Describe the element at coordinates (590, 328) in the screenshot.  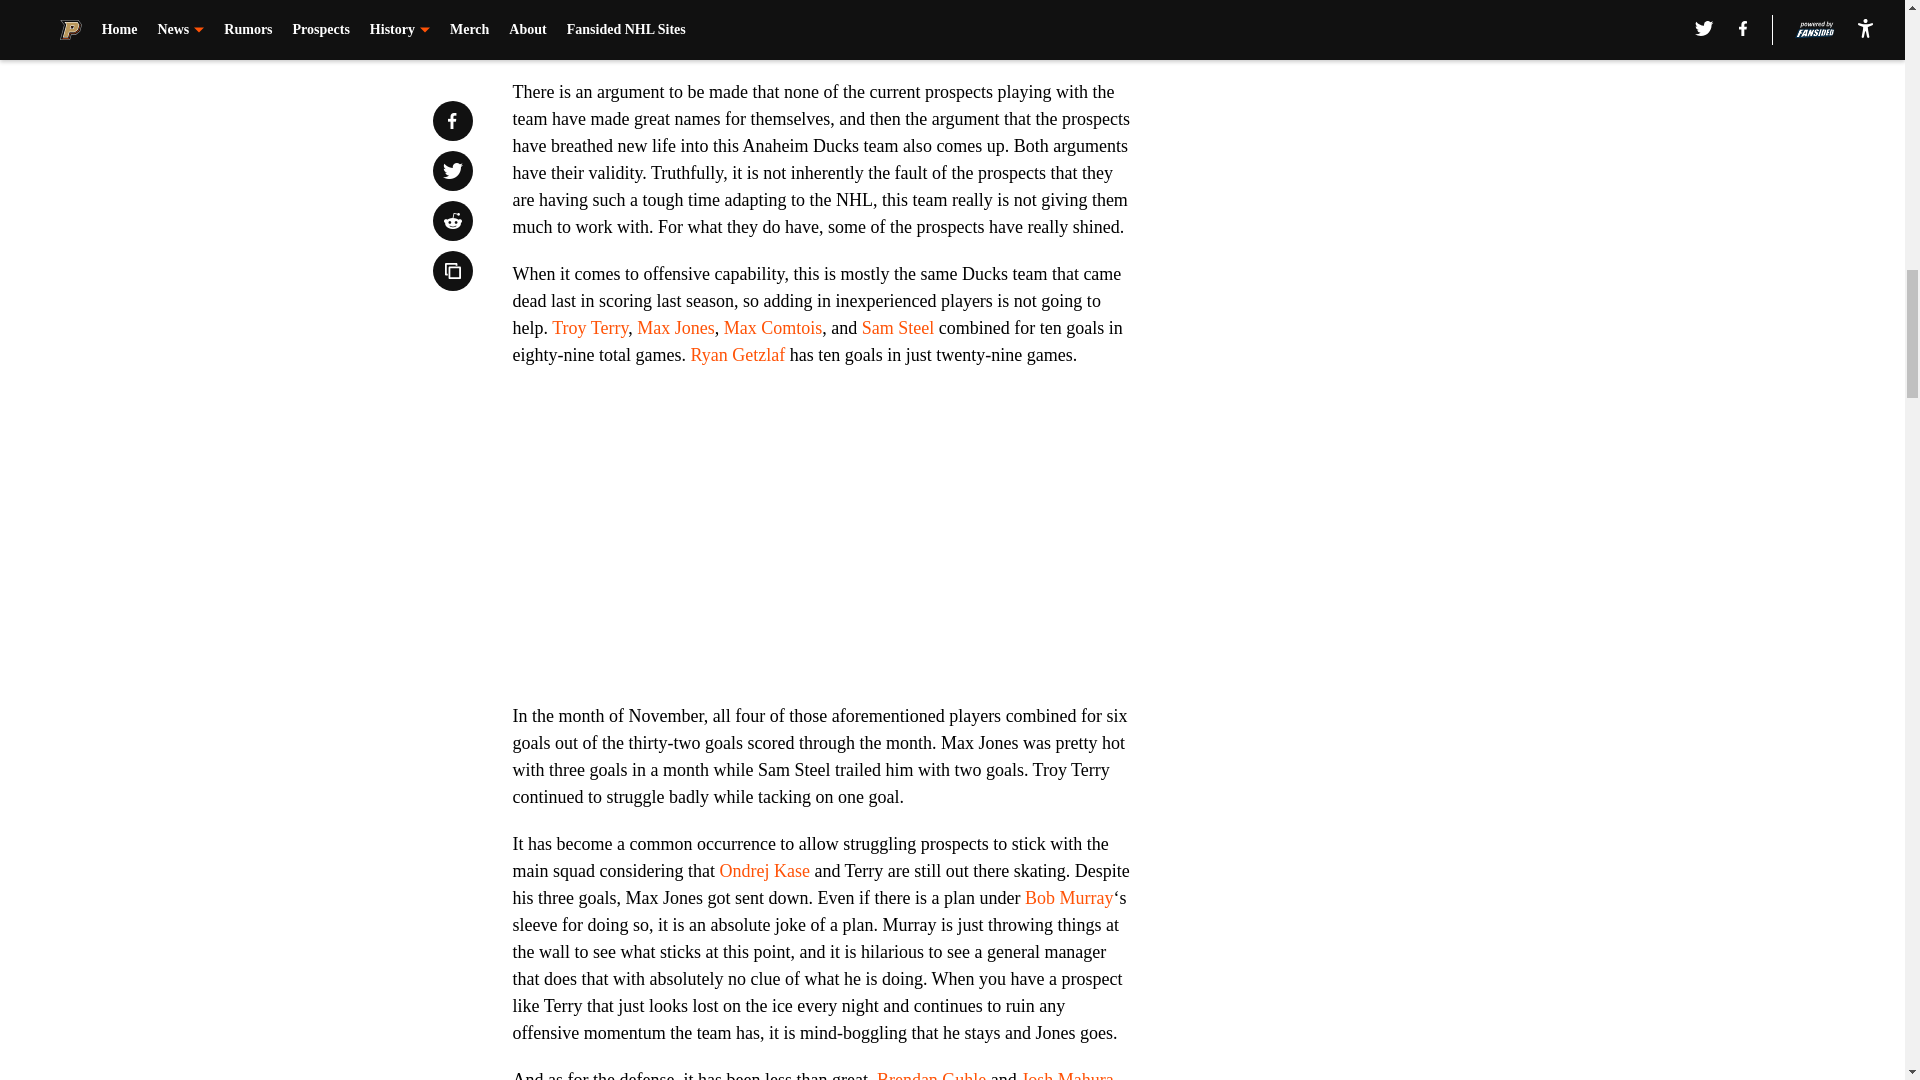
I see `Troy Terry` at that location.